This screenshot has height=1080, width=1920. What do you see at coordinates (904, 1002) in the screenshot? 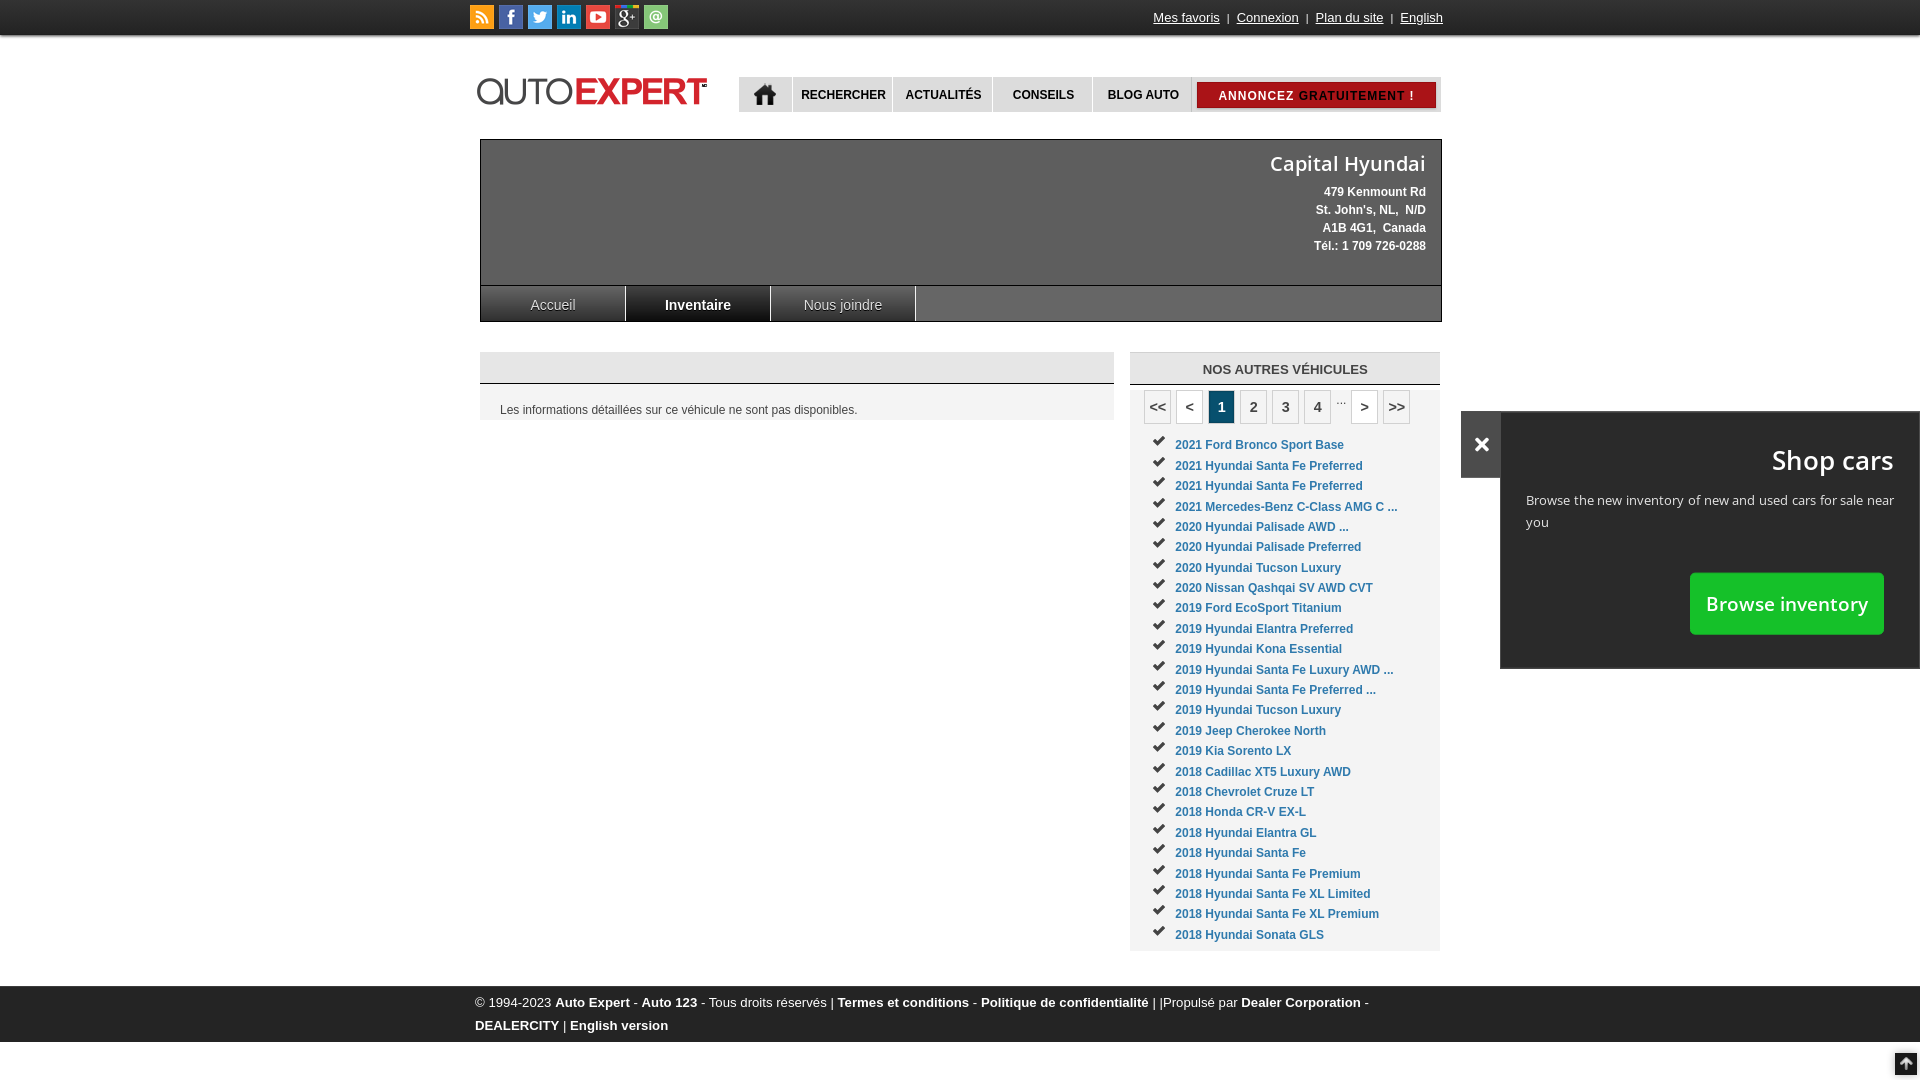
I see `Termes et conditions` at bounding box center [904, 1002].